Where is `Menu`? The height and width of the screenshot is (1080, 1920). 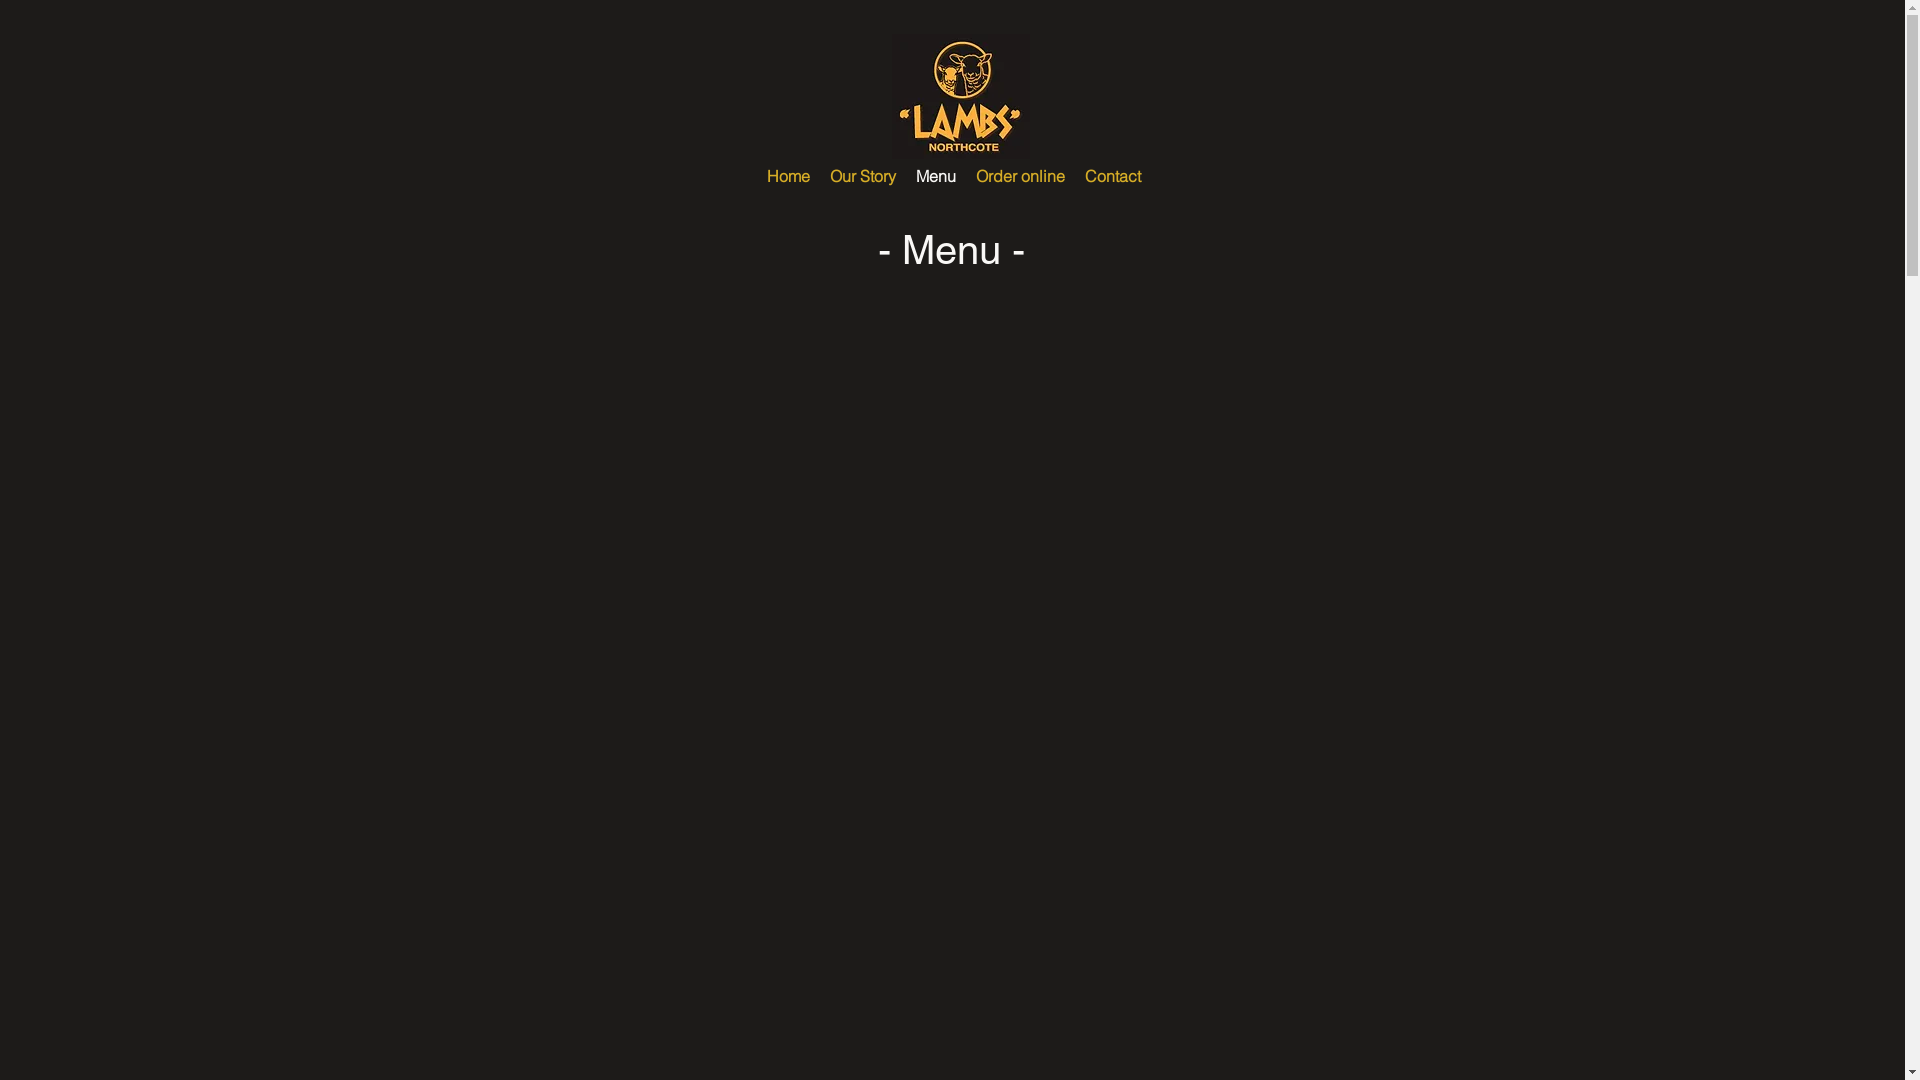
Menu is located at coordinates (936, 176).